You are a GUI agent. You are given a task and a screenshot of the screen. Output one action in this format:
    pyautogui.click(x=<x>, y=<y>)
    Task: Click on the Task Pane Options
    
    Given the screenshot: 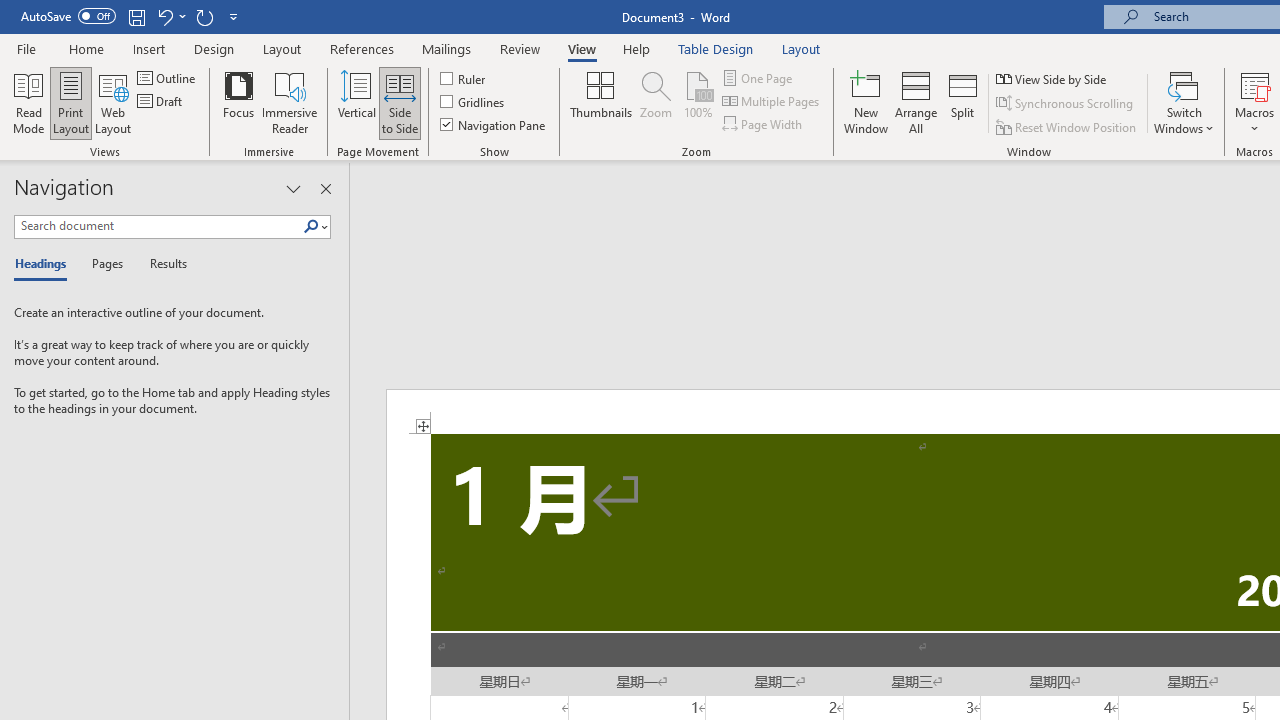 What is the action you would take?
    pyautogui.click(x=293, y=188)
    